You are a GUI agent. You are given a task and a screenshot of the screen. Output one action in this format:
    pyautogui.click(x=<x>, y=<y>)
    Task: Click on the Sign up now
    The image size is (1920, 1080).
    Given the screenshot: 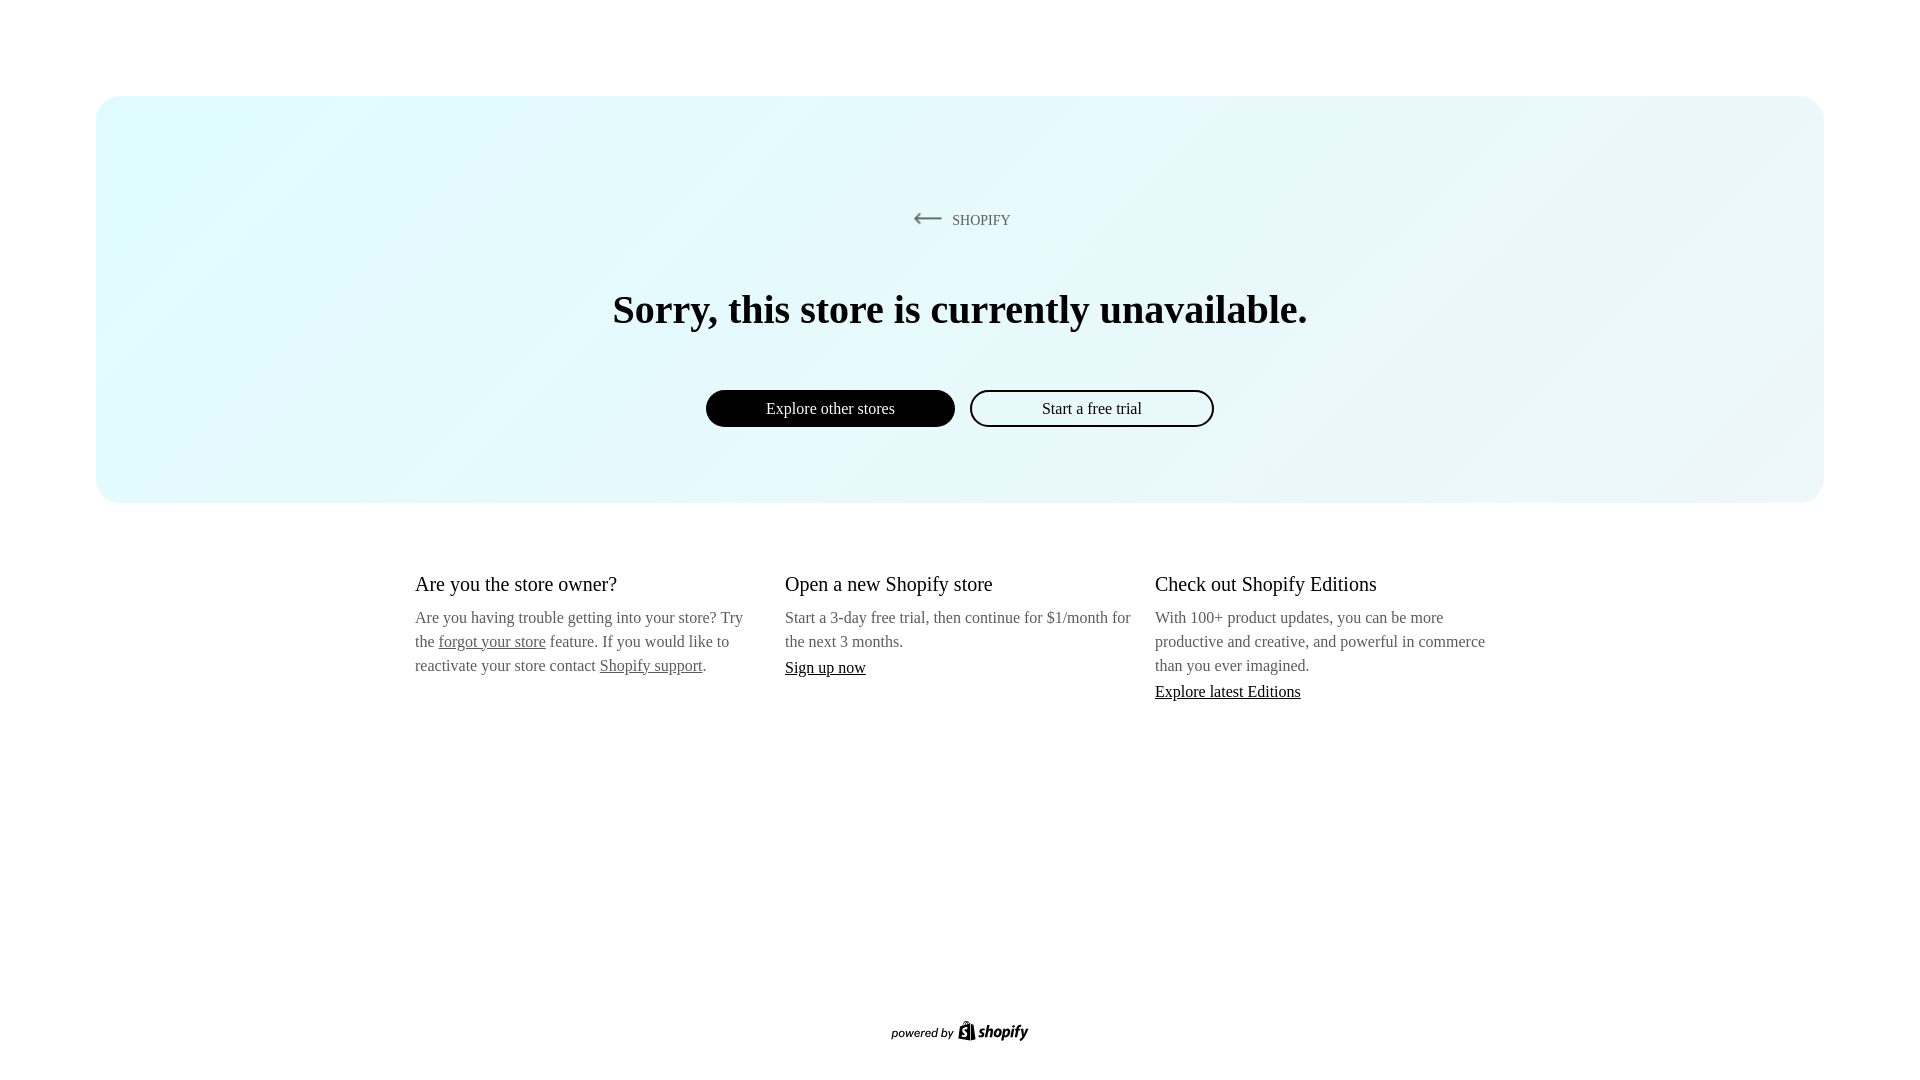 What is the action you would take?
    pyautogui.click(x=825, y=667)
    